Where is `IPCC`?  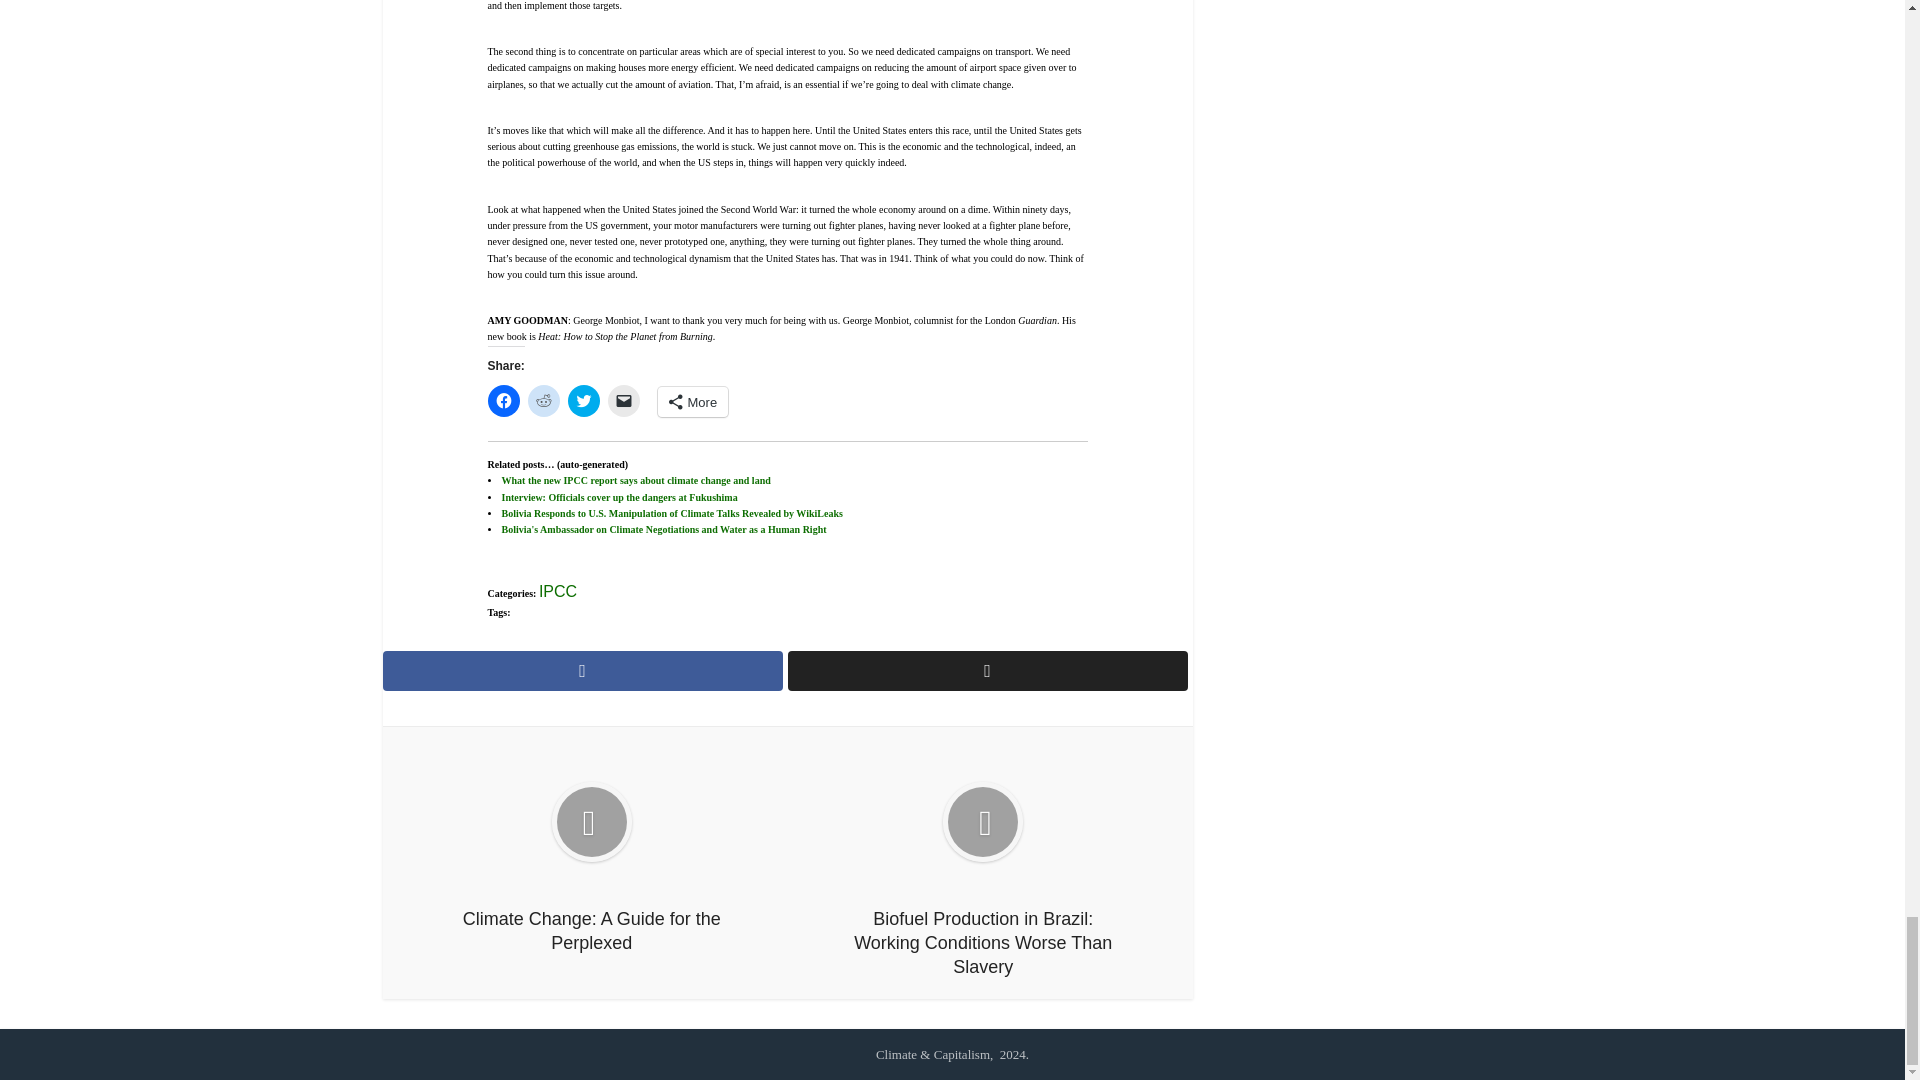 IPCC is located at coordinates (558, 592).